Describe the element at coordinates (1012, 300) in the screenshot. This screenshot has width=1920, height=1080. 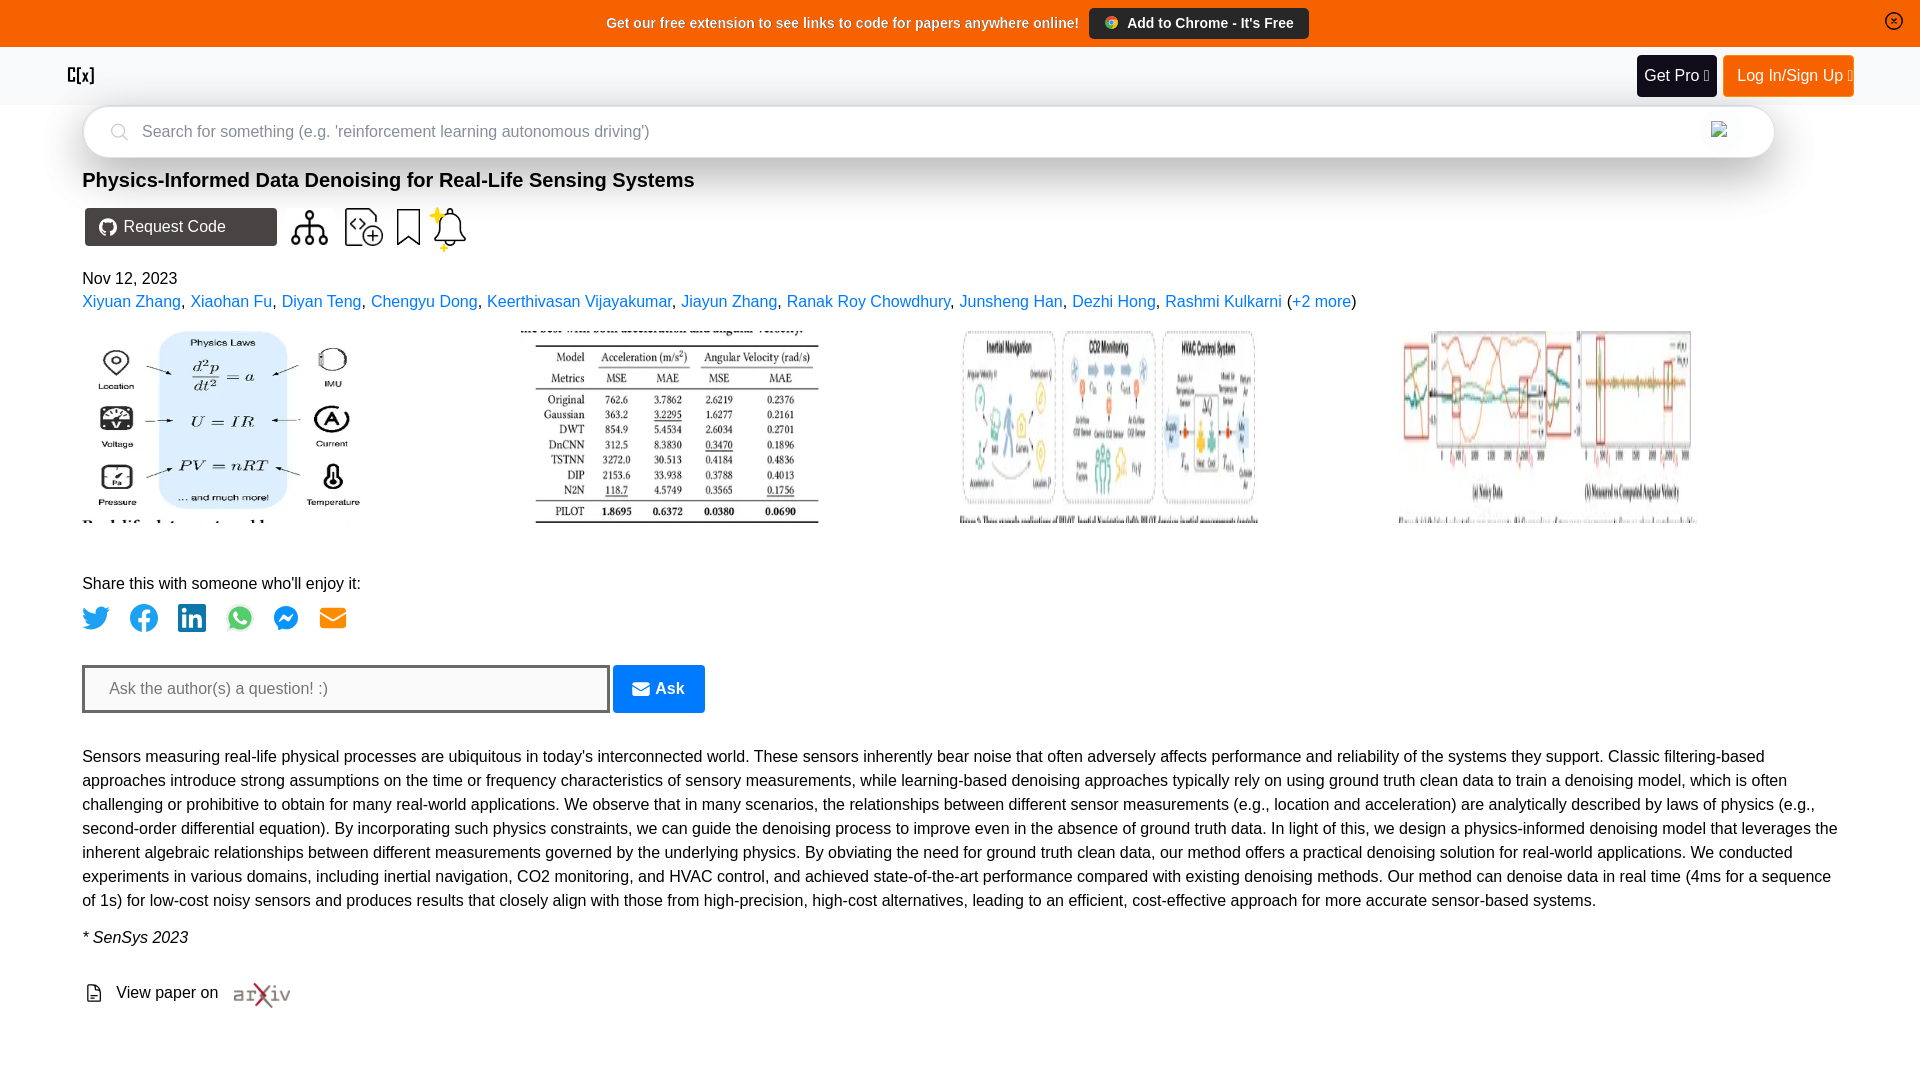
I see `Junsheng Han` at that location.